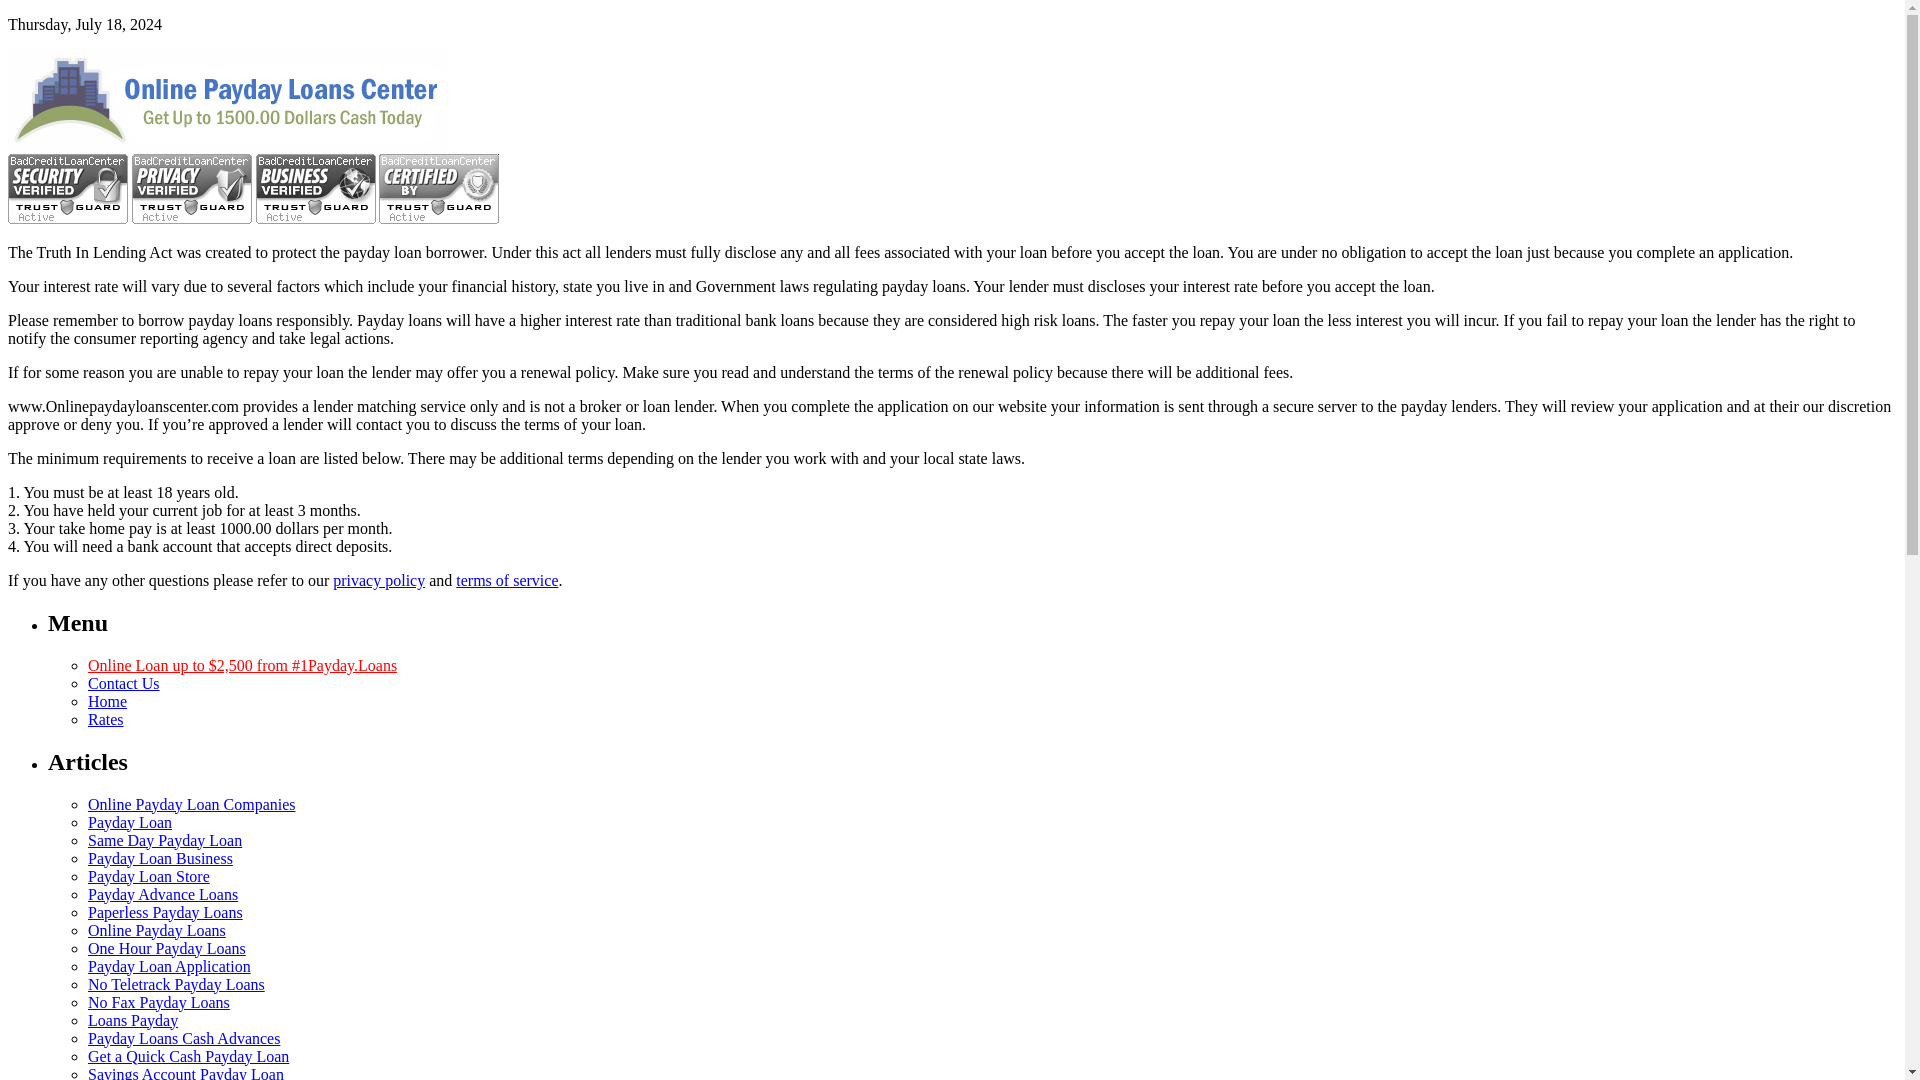 This screenshot has height=1080, width=1920. I want to click on One Hour Payday Loans, so click(166, 948).